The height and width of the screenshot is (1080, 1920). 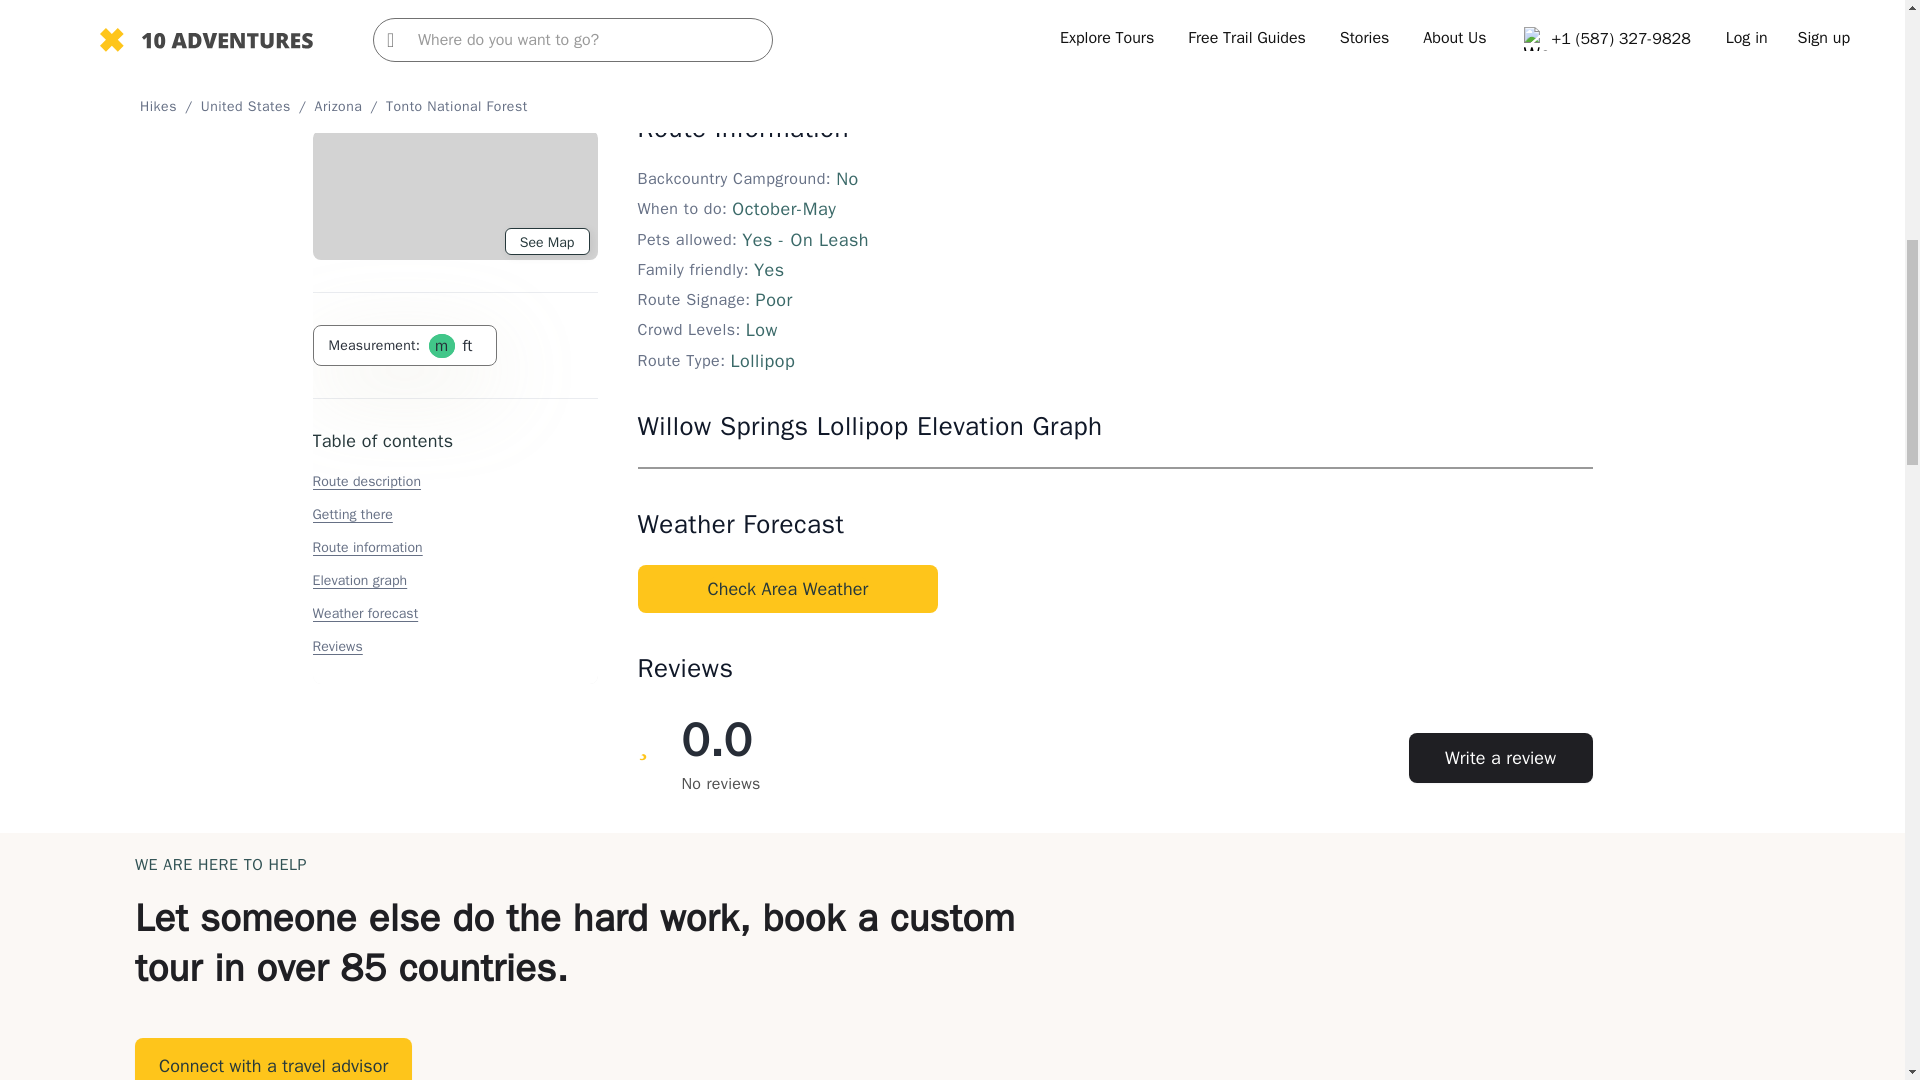 I want to click on Route information, so click(x=366, y=14).